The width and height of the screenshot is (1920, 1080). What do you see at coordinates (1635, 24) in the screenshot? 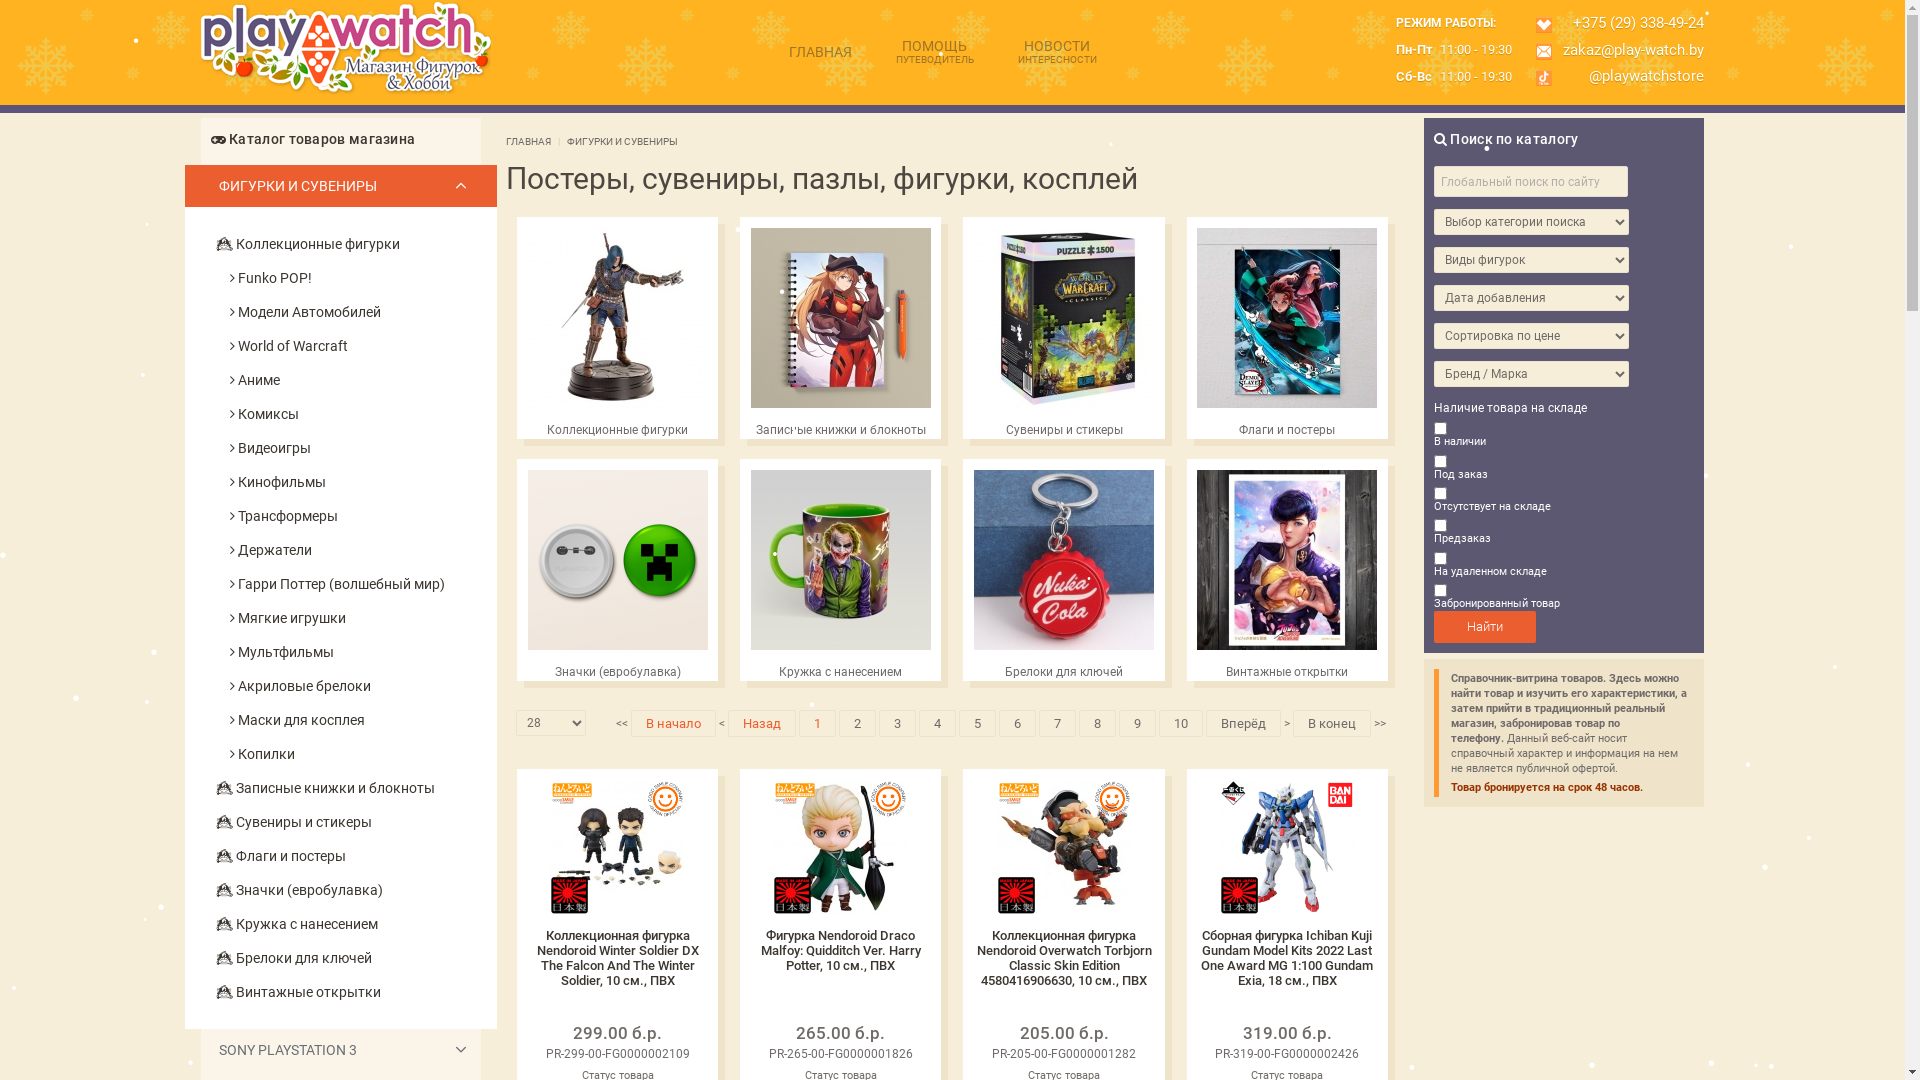
I see `+375 (29) 338-49-24` at bounding box center [1635, 24].